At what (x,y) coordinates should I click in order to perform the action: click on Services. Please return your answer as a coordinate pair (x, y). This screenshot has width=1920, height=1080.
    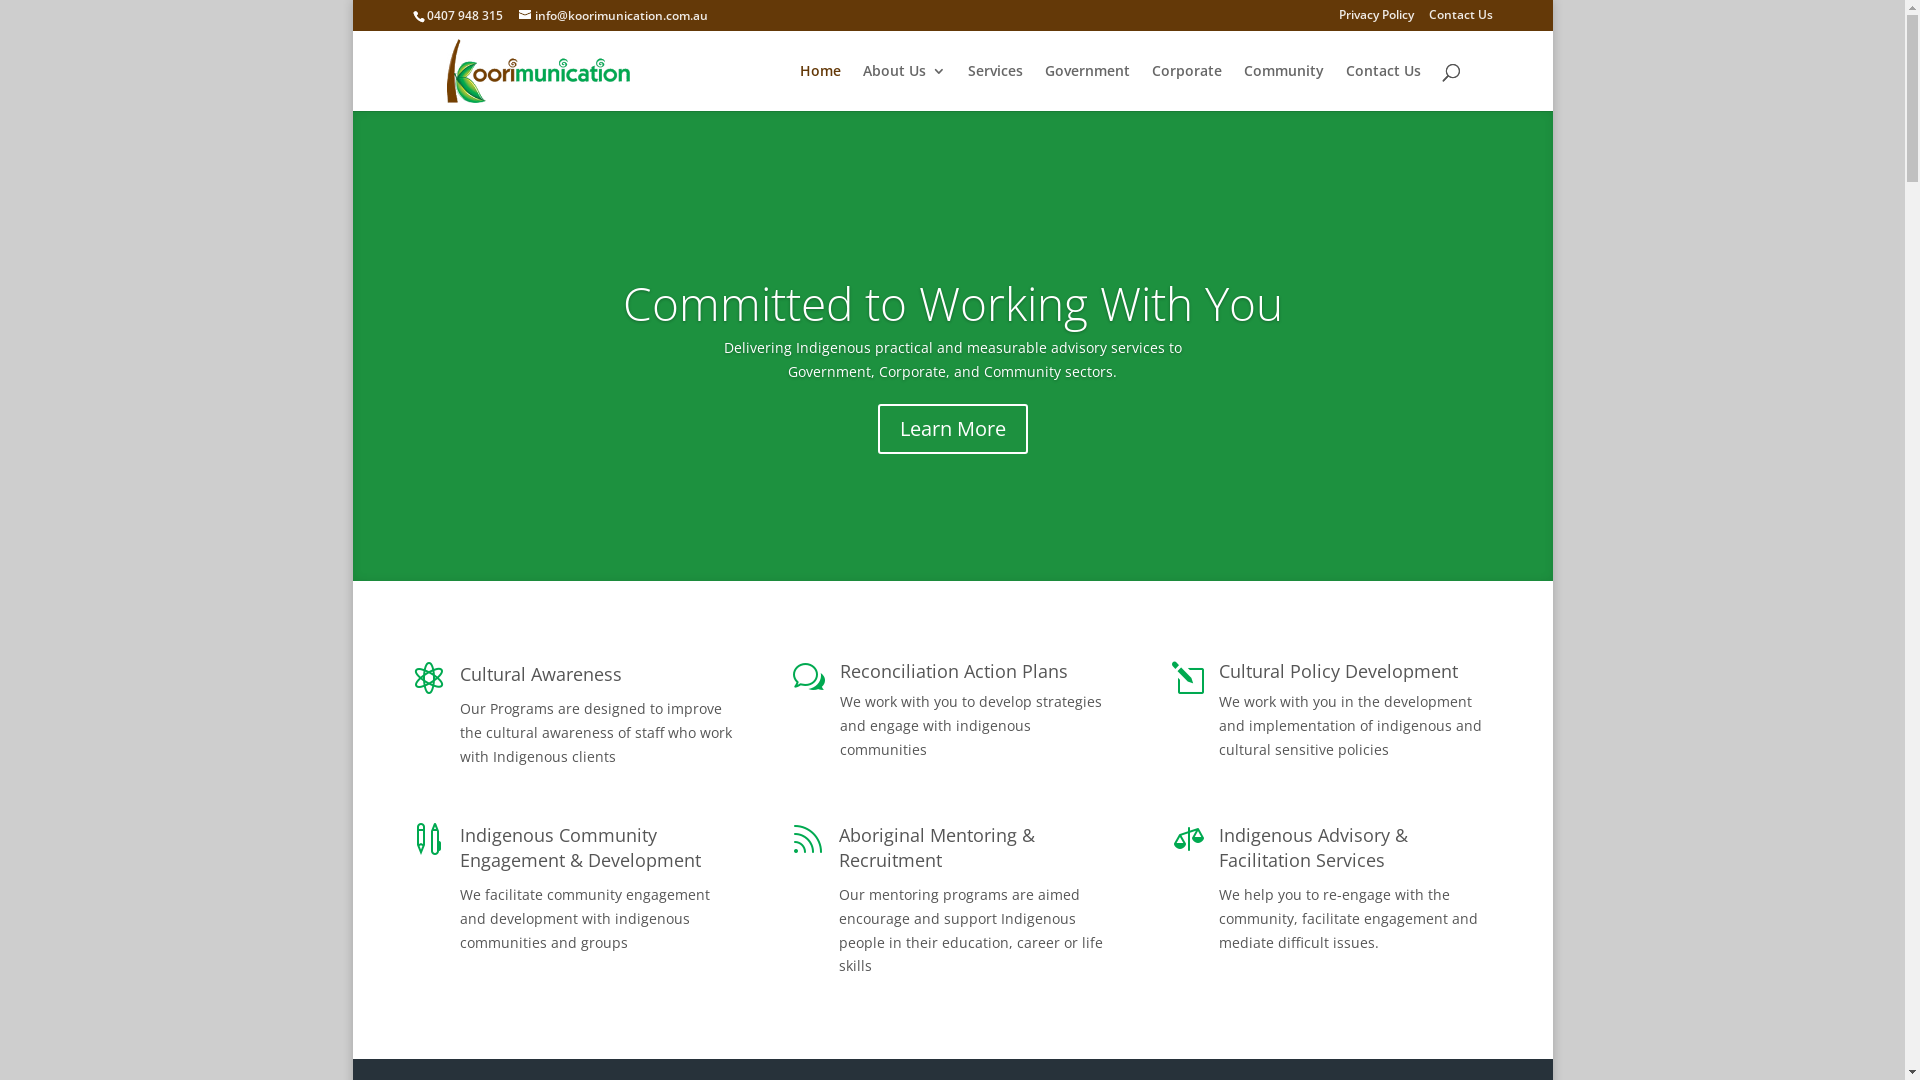
    Looking at the image, I should click on (996, 88).